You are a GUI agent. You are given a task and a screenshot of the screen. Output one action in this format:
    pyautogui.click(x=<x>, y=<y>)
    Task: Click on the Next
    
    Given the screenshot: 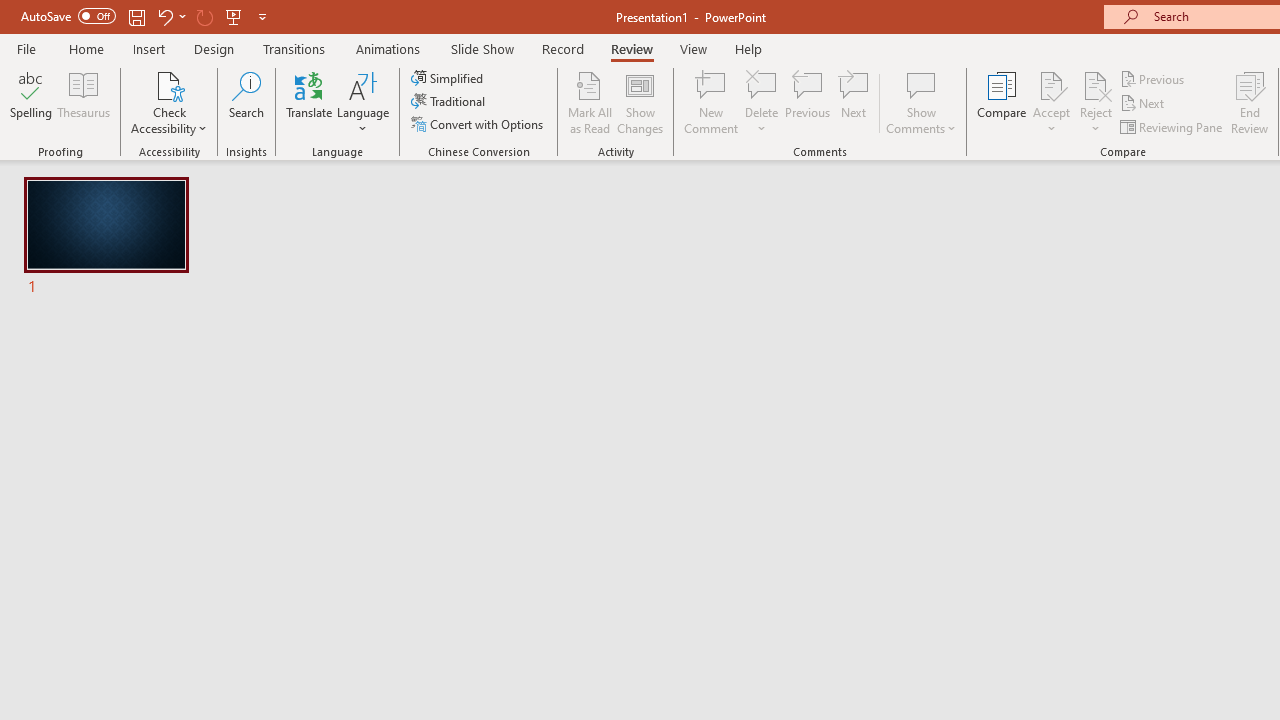 What is the action you would take?
    pyautogui.click(x=1144, y=104)
    